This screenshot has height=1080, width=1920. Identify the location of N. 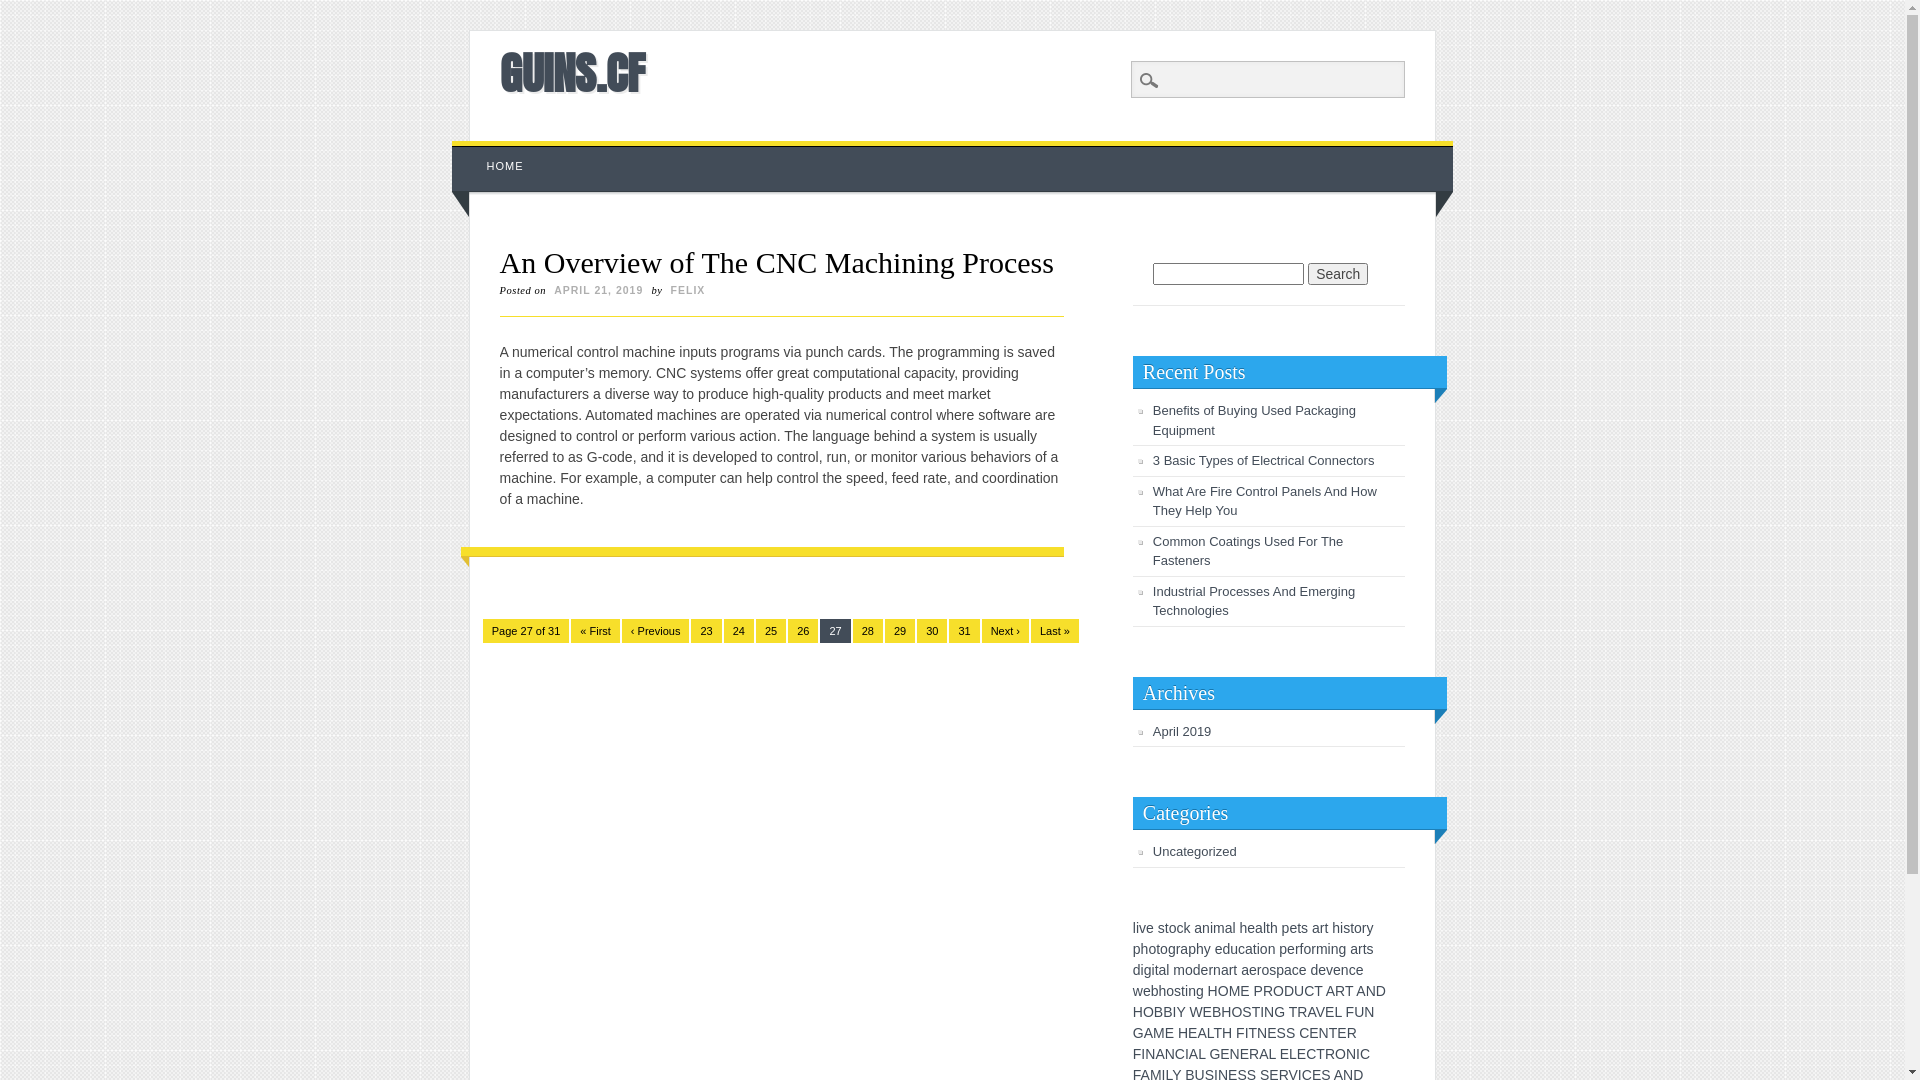
(1170, 1054).